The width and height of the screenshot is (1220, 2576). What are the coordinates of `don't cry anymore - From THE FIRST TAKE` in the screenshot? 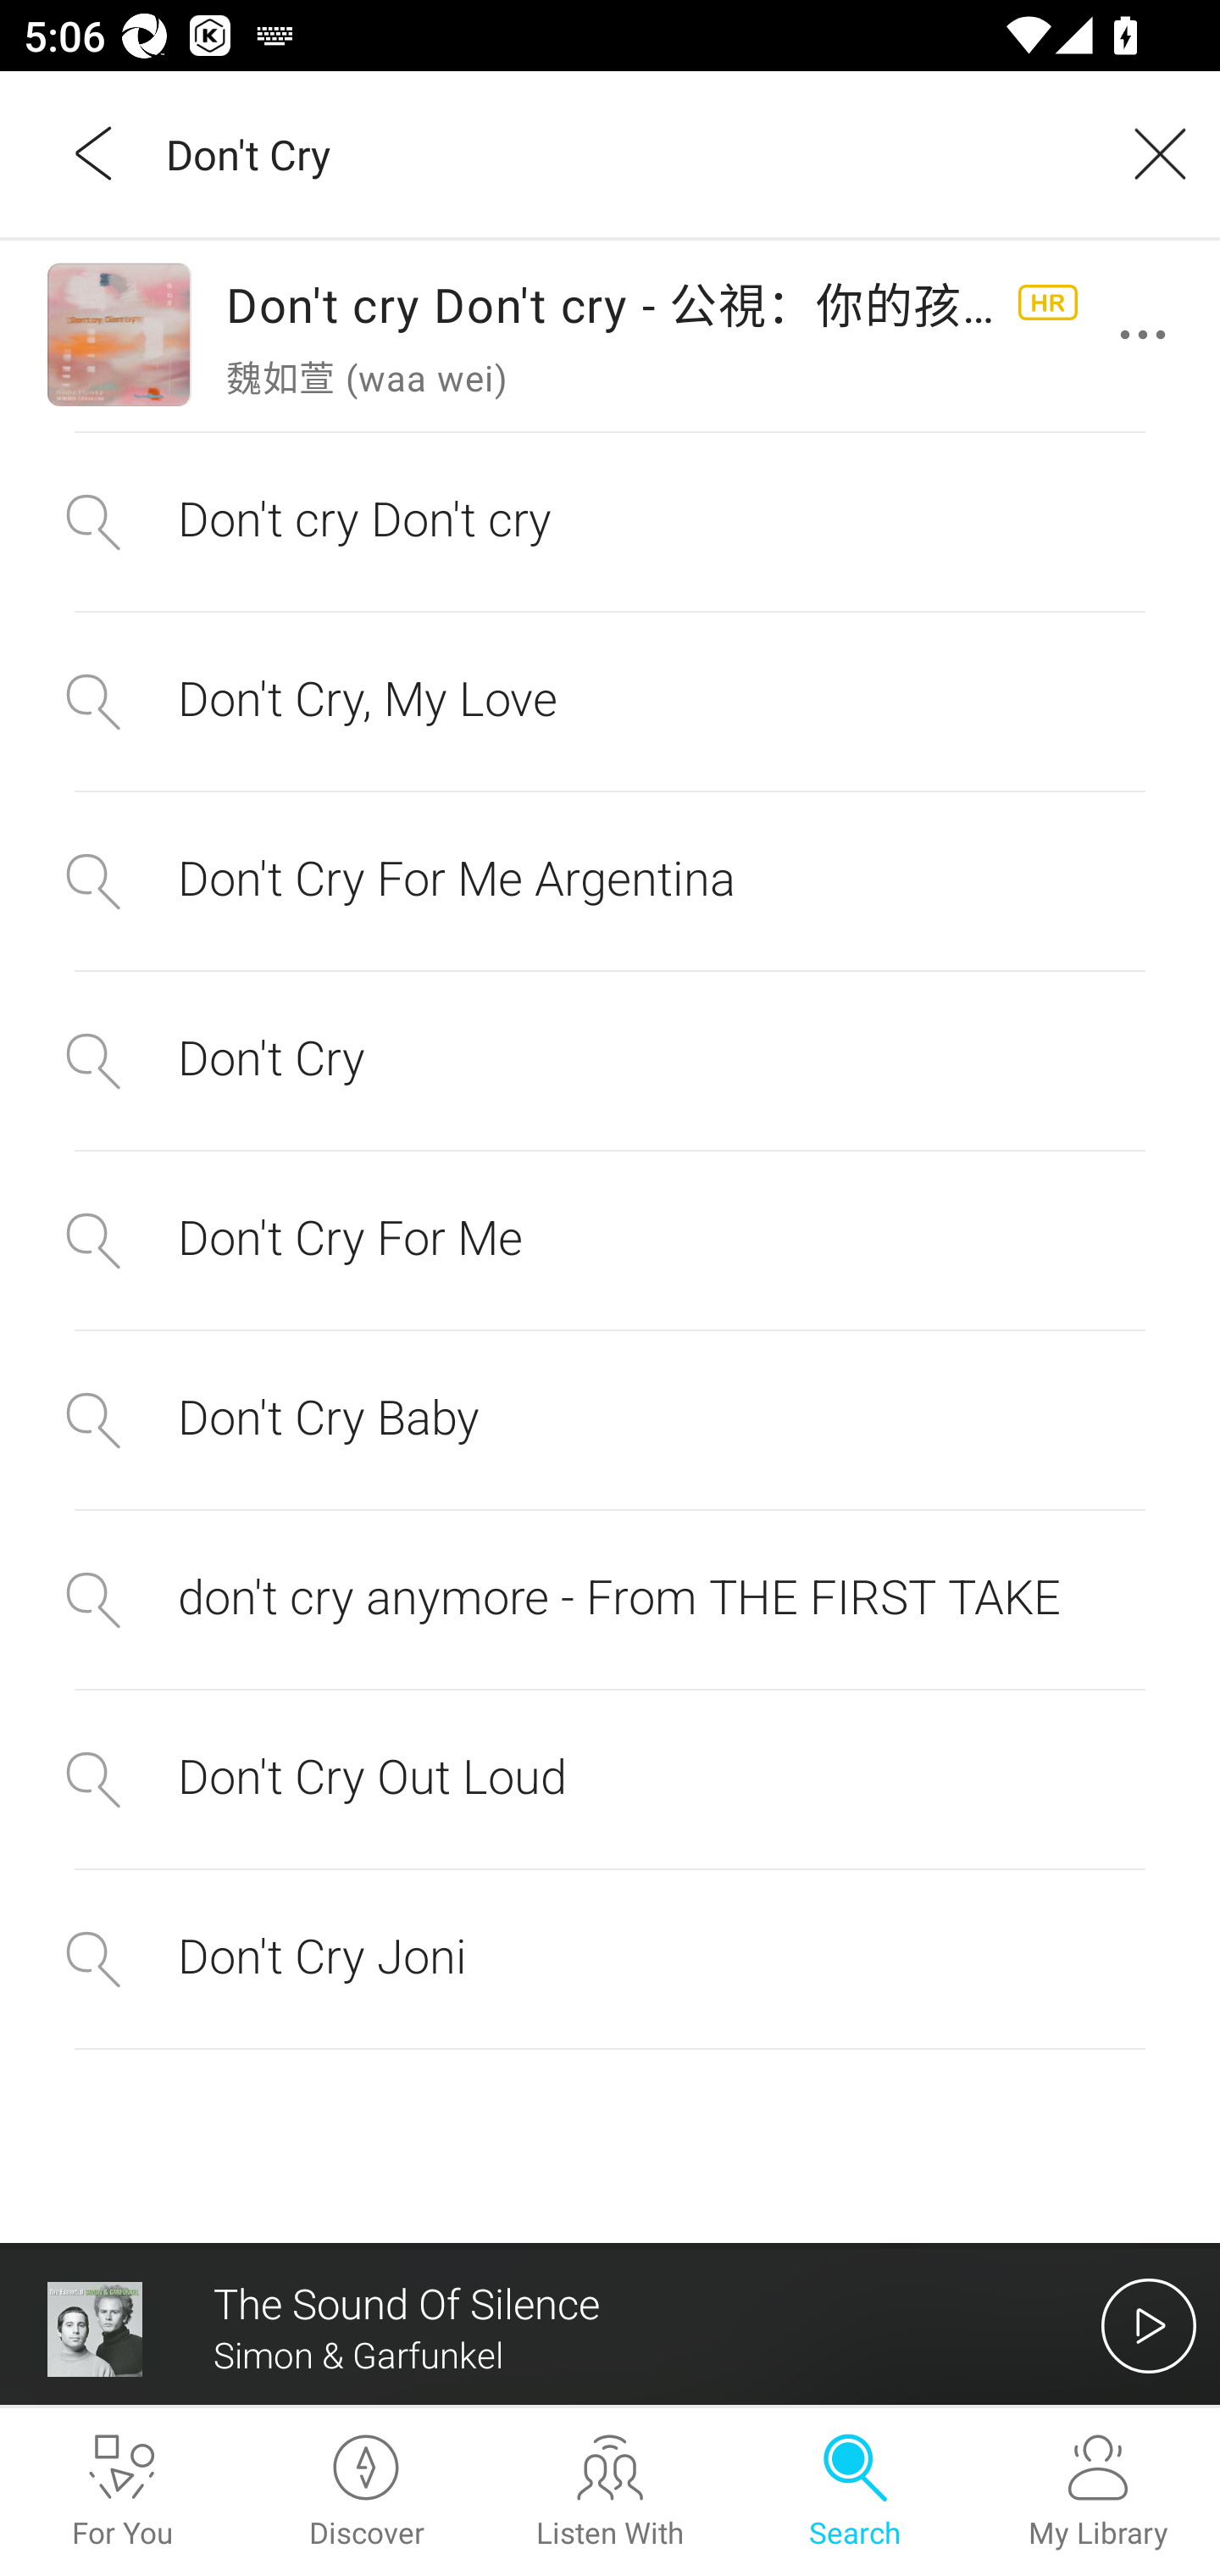 It's located at (610, 1601).